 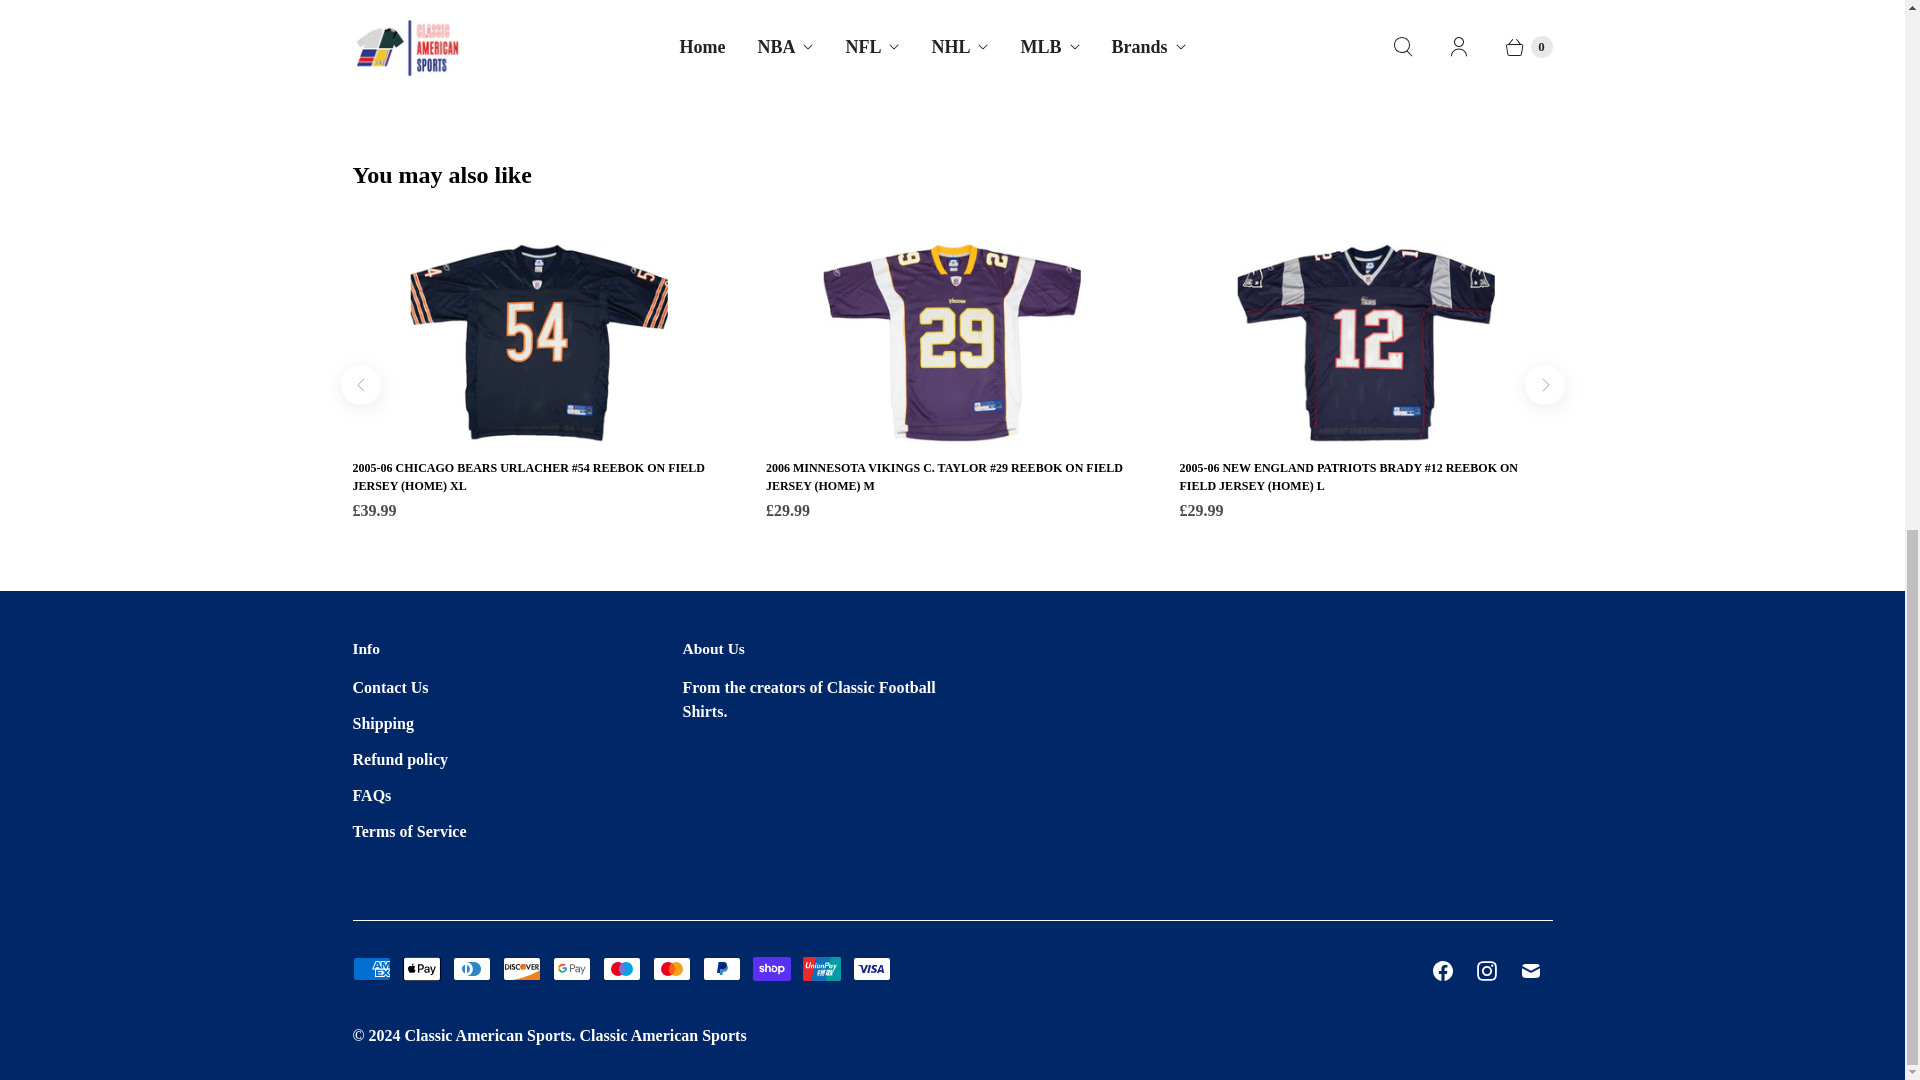 I want to click on Shop Pay, so click(x=770, y=968).